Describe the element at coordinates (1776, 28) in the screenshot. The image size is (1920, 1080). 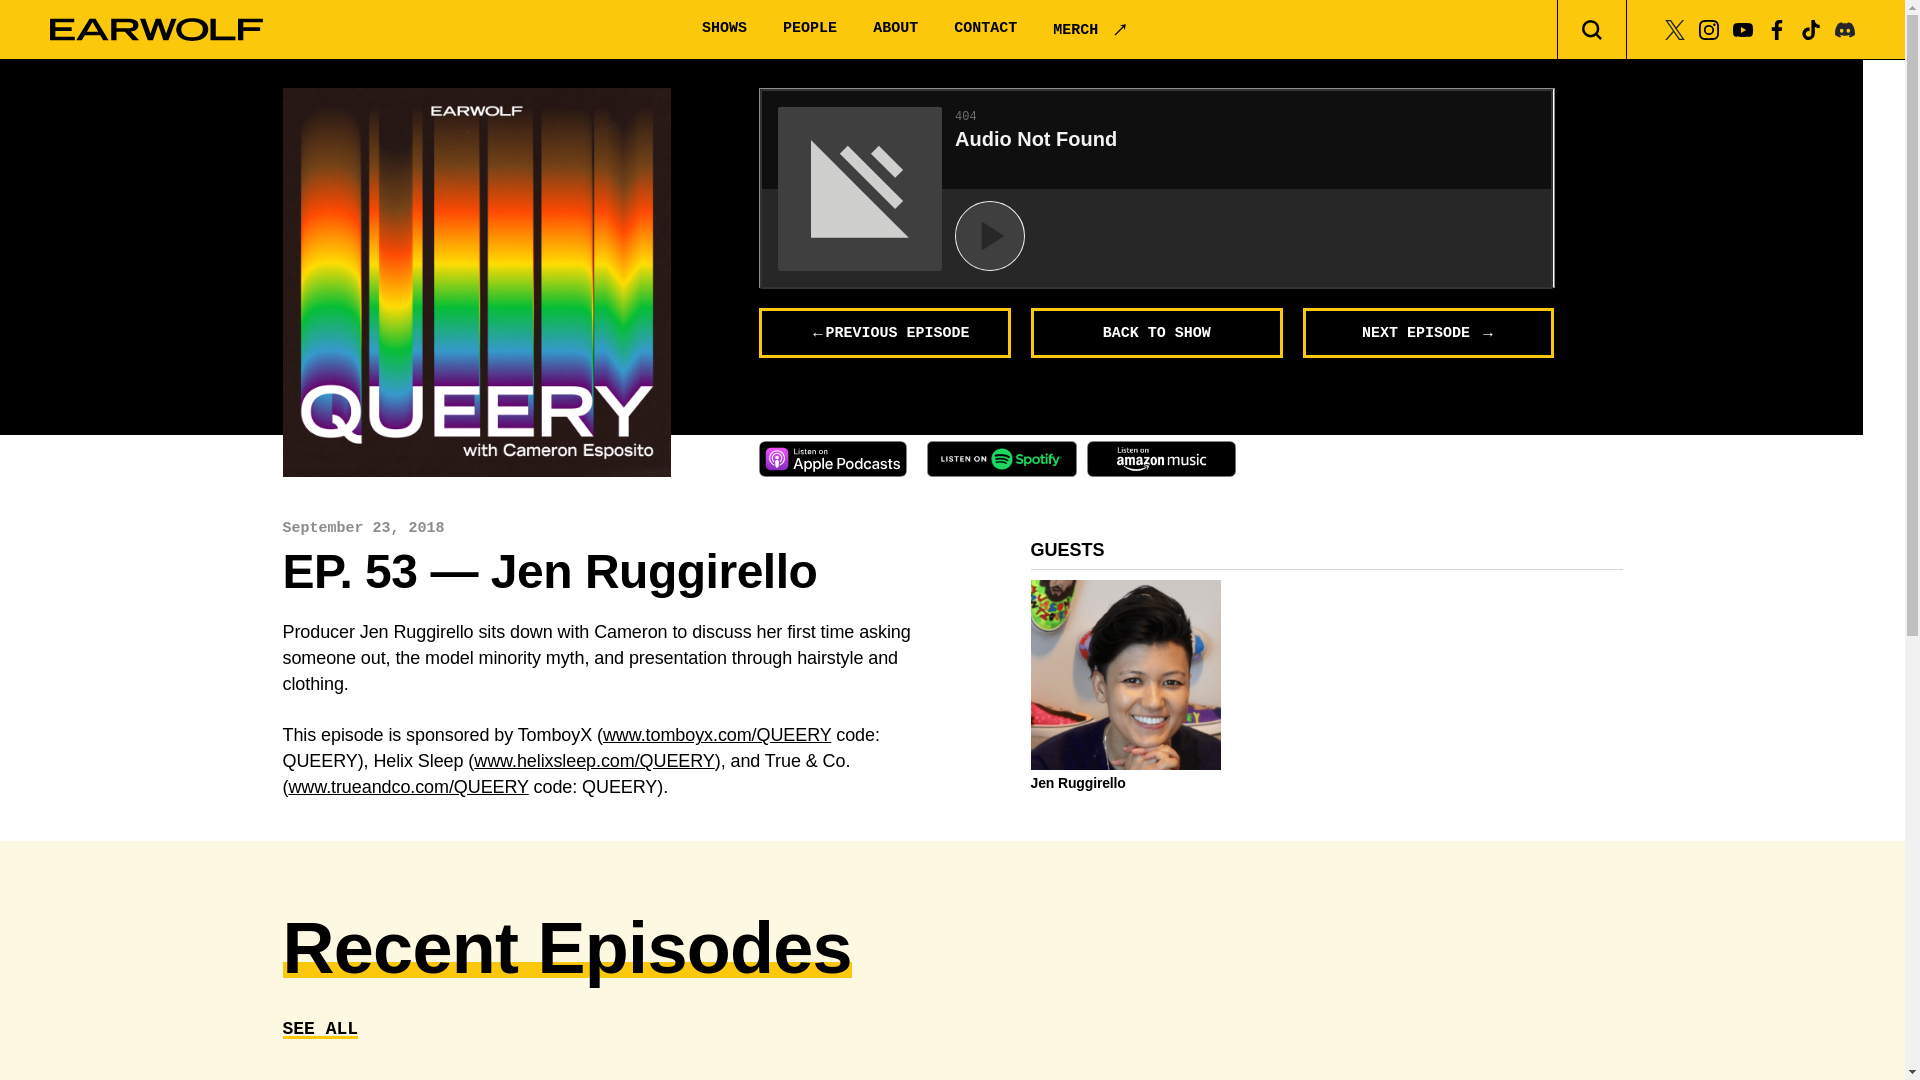
I see `Facebook` at that location.